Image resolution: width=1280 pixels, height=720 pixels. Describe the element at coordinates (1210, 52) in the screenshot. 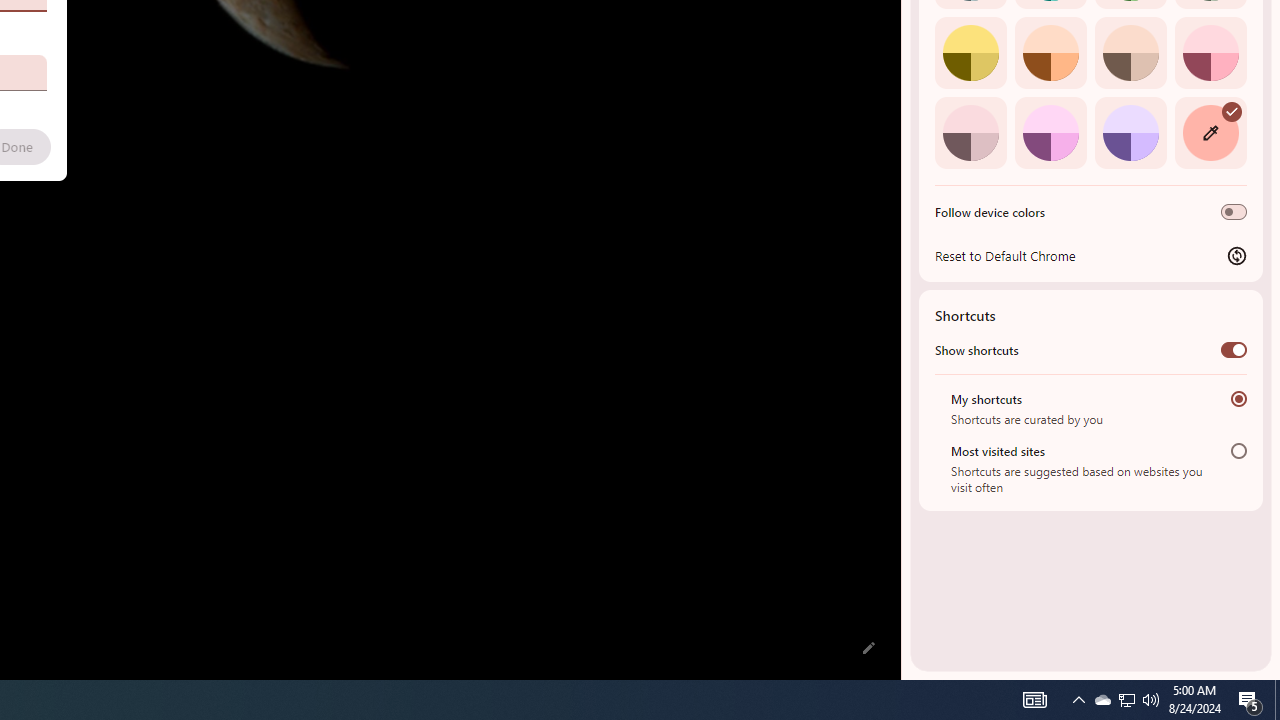

I see `Rose` at that location.